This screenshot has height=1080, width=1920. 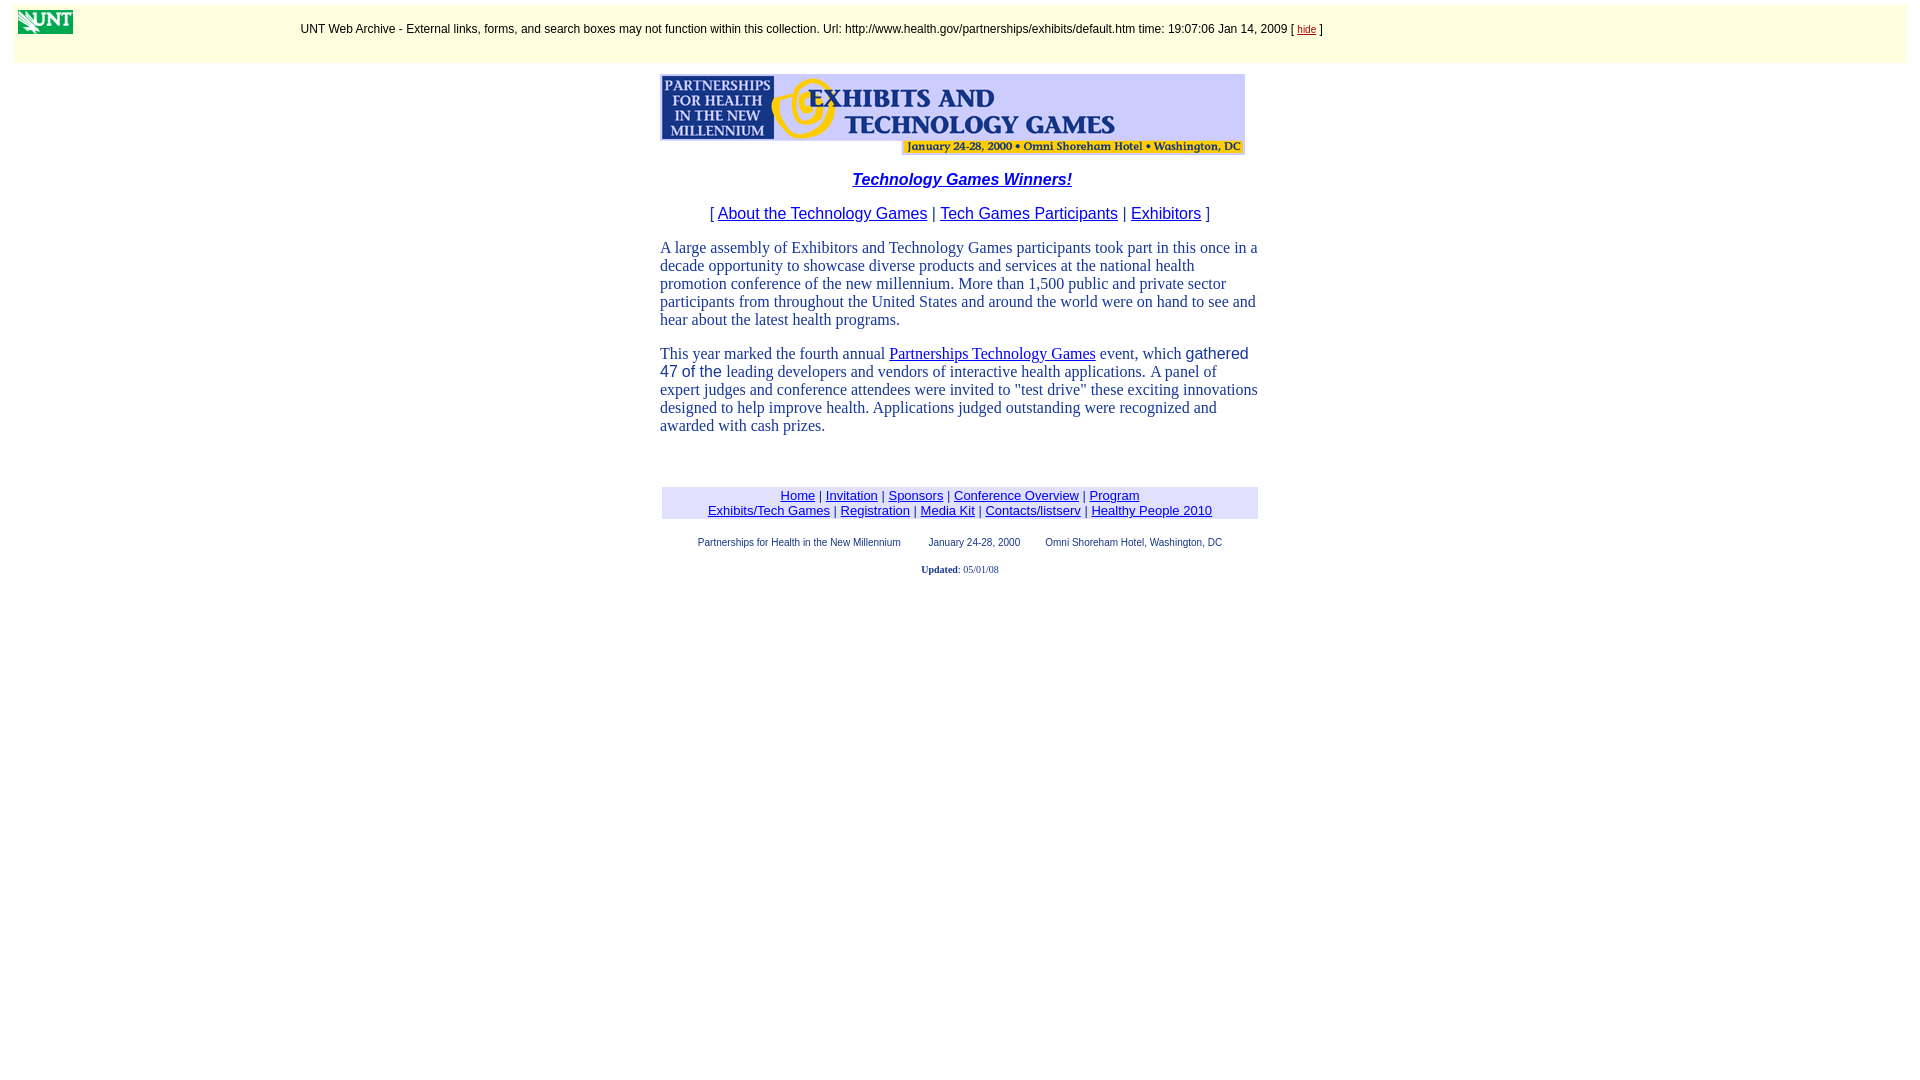 What do you see at coordinates (1028, 214) in the screenshot?
I see `Tech Games Participants` at bounding box center [1028, 214].